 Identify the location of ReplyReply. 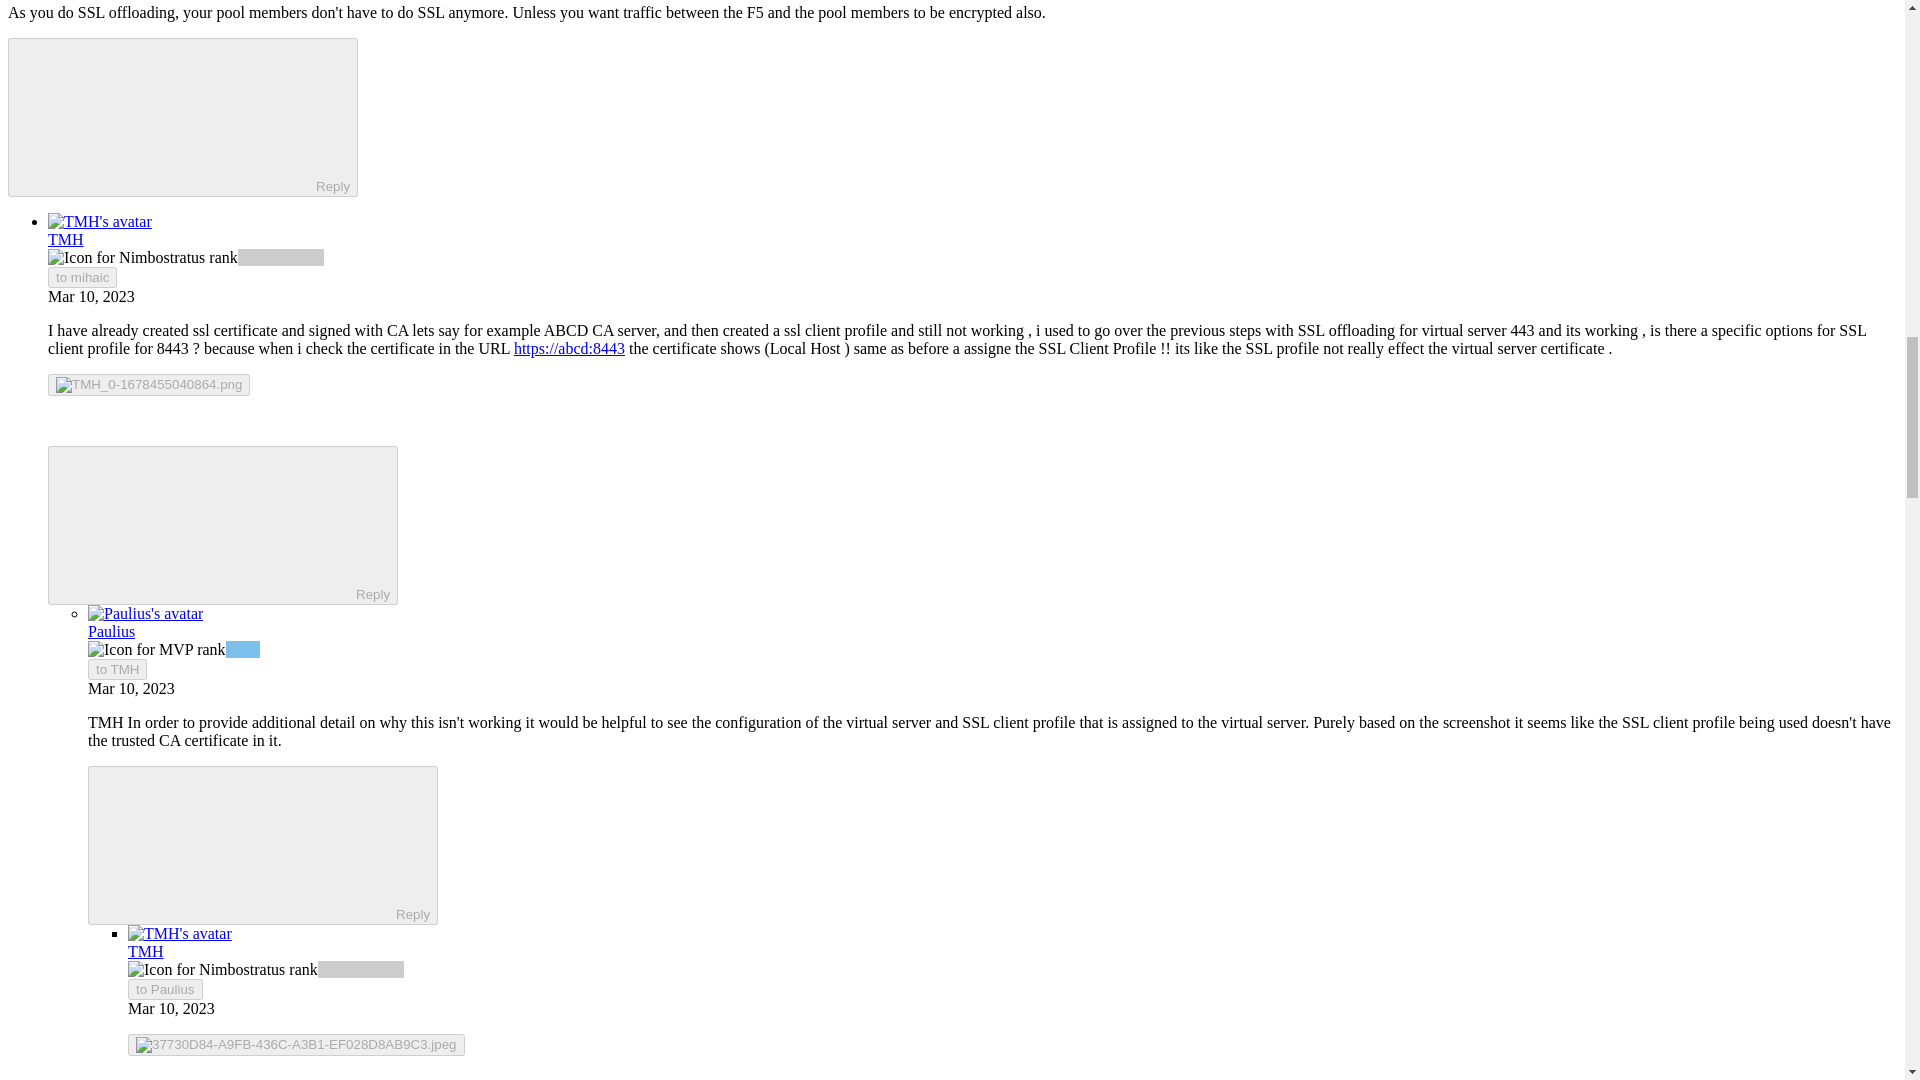
(182, 116).